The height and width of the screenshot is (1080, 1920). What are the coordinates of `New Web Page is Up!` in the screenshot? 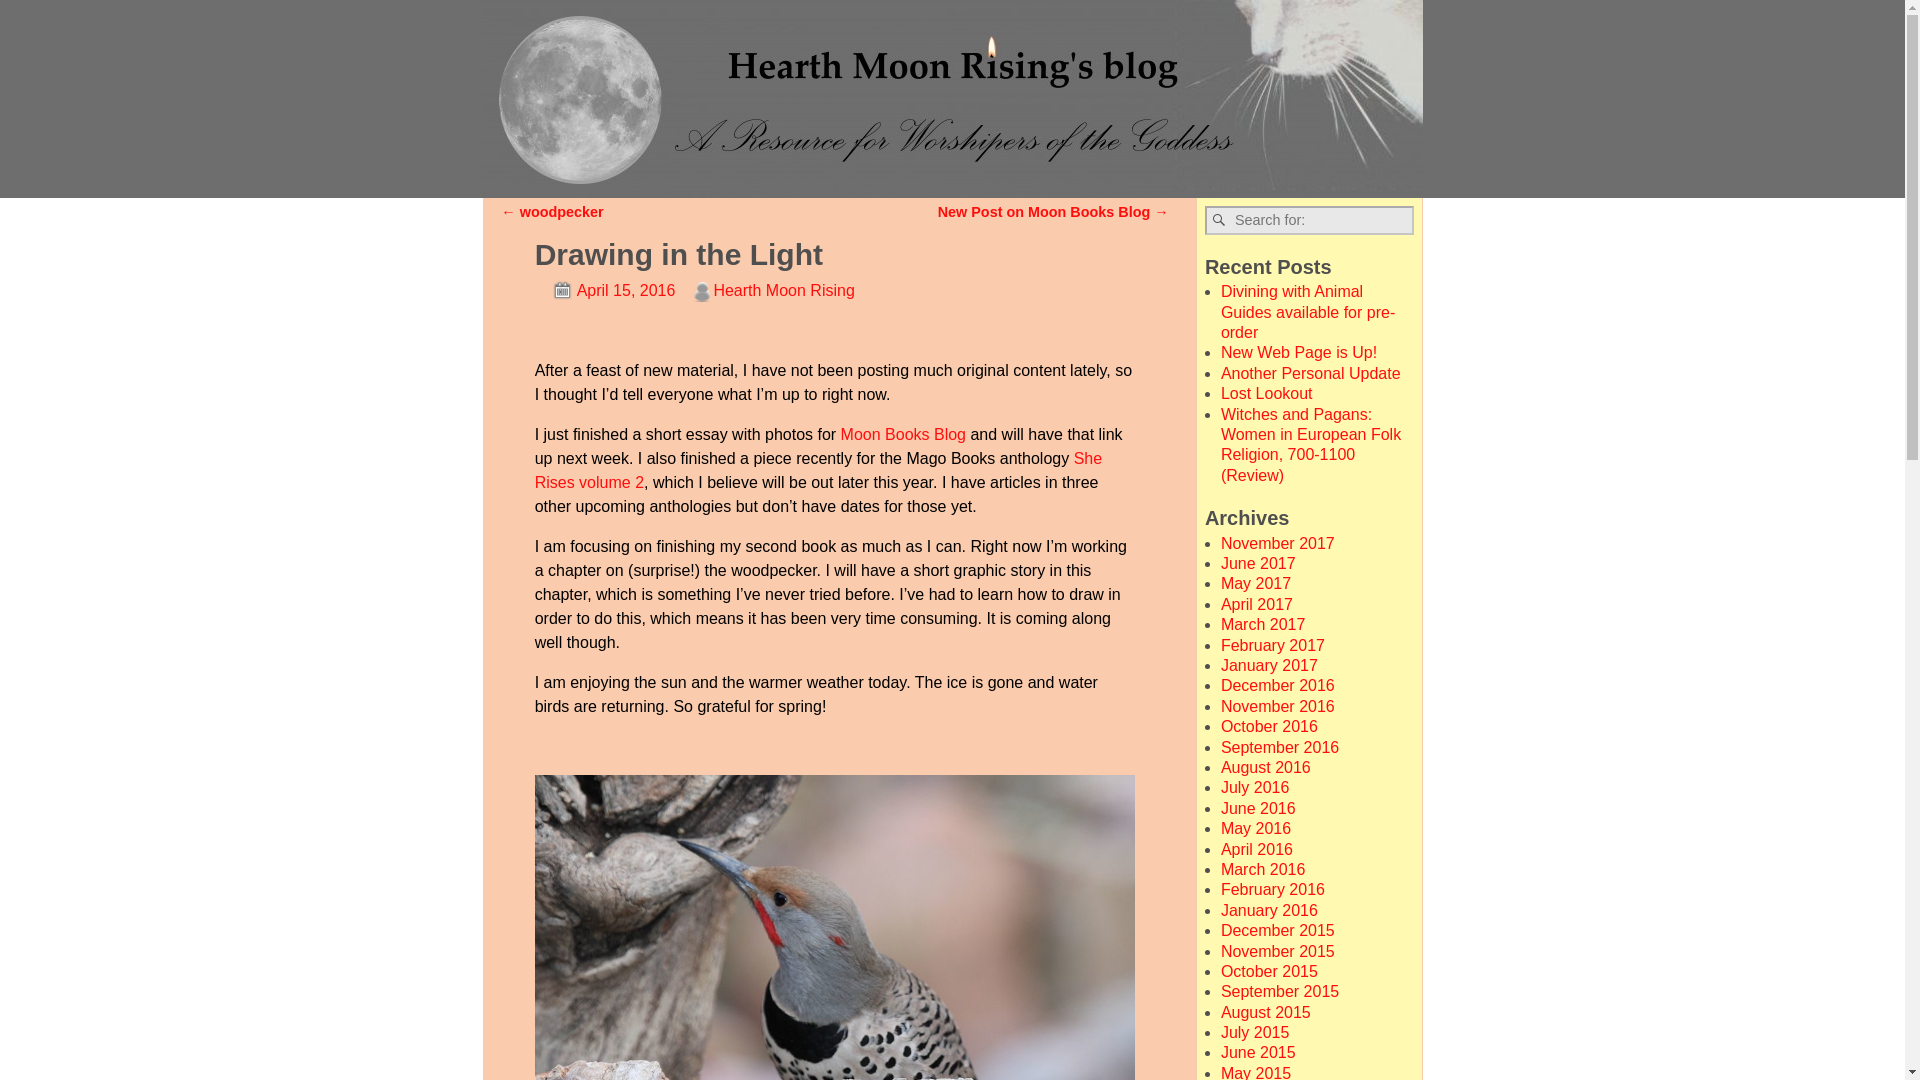 It's located at (1298, 352).